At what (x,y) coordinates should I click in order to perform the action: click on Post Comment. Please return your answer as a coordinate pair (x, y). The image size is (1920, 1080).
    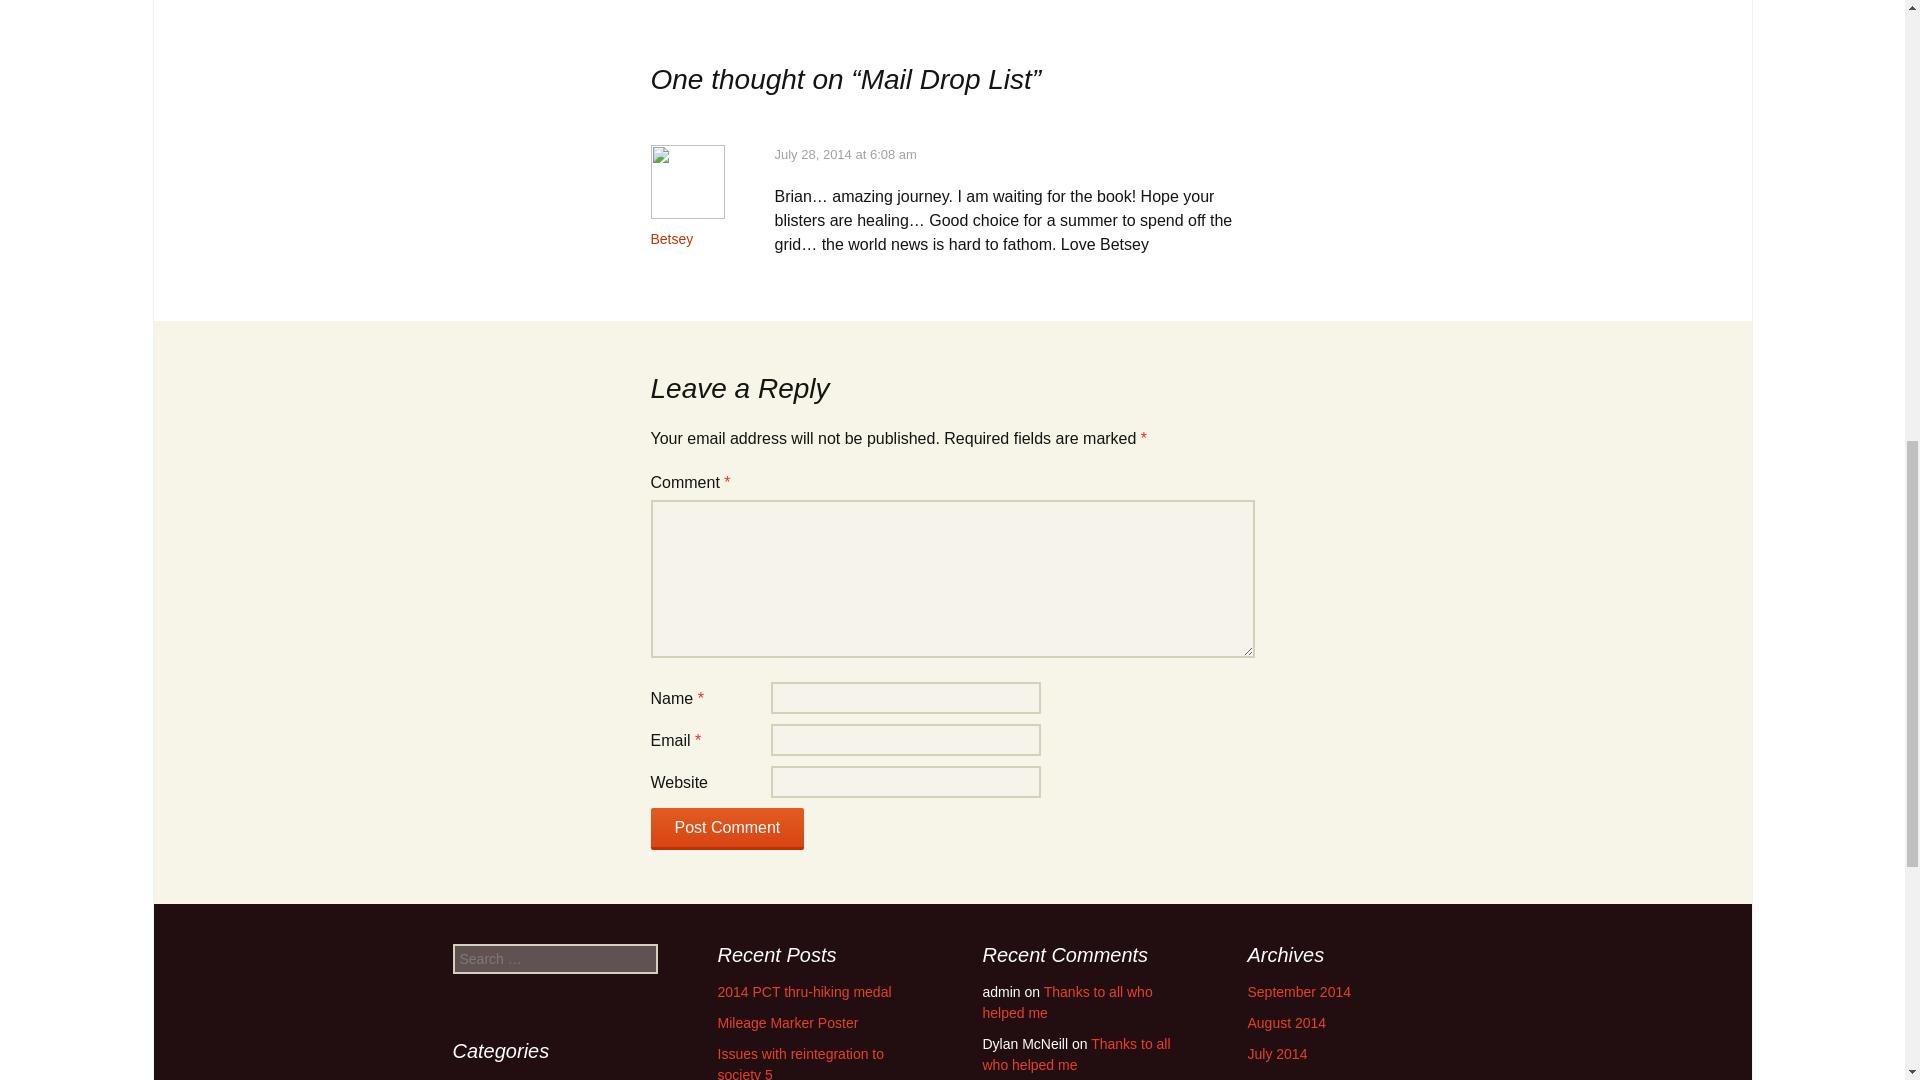
    Looking at the image, I should click on (727, 828).